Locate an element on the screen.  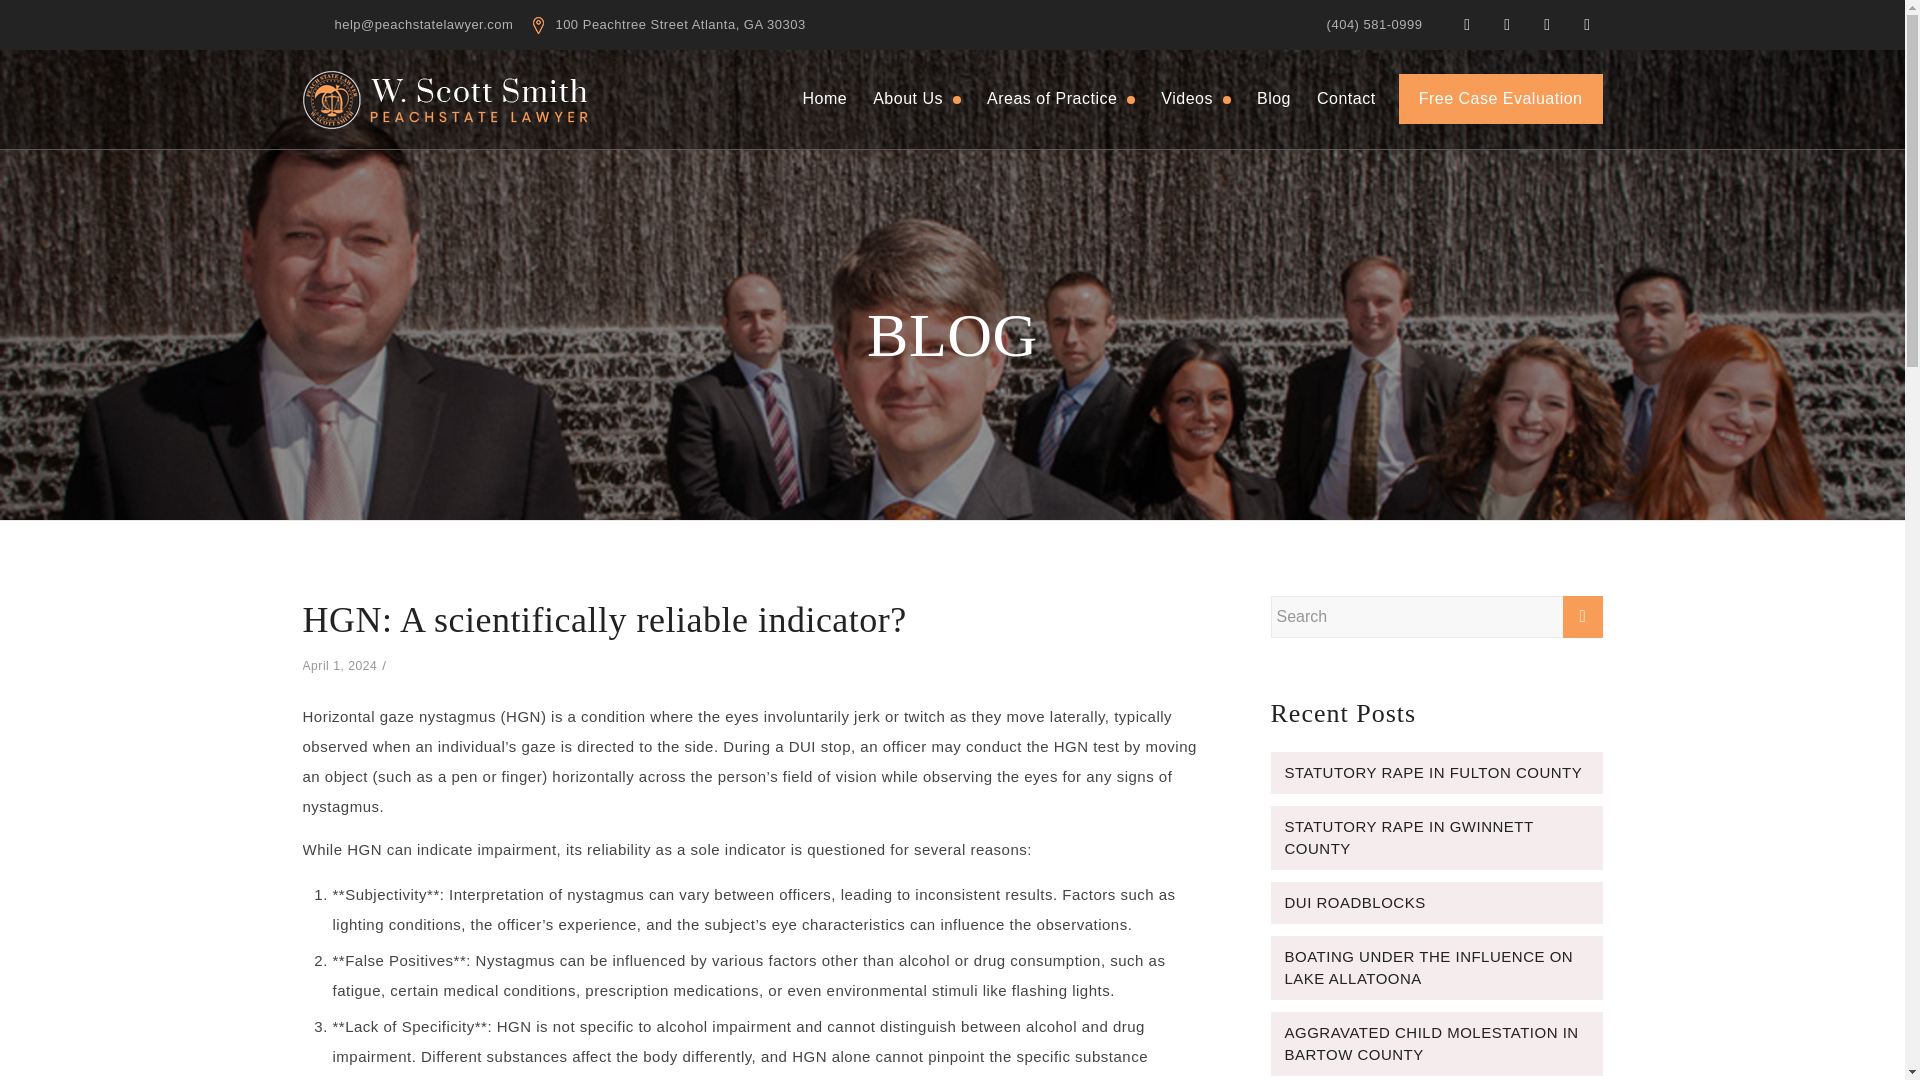
Free Case Evaluation is located at coordinates (1501, 99).